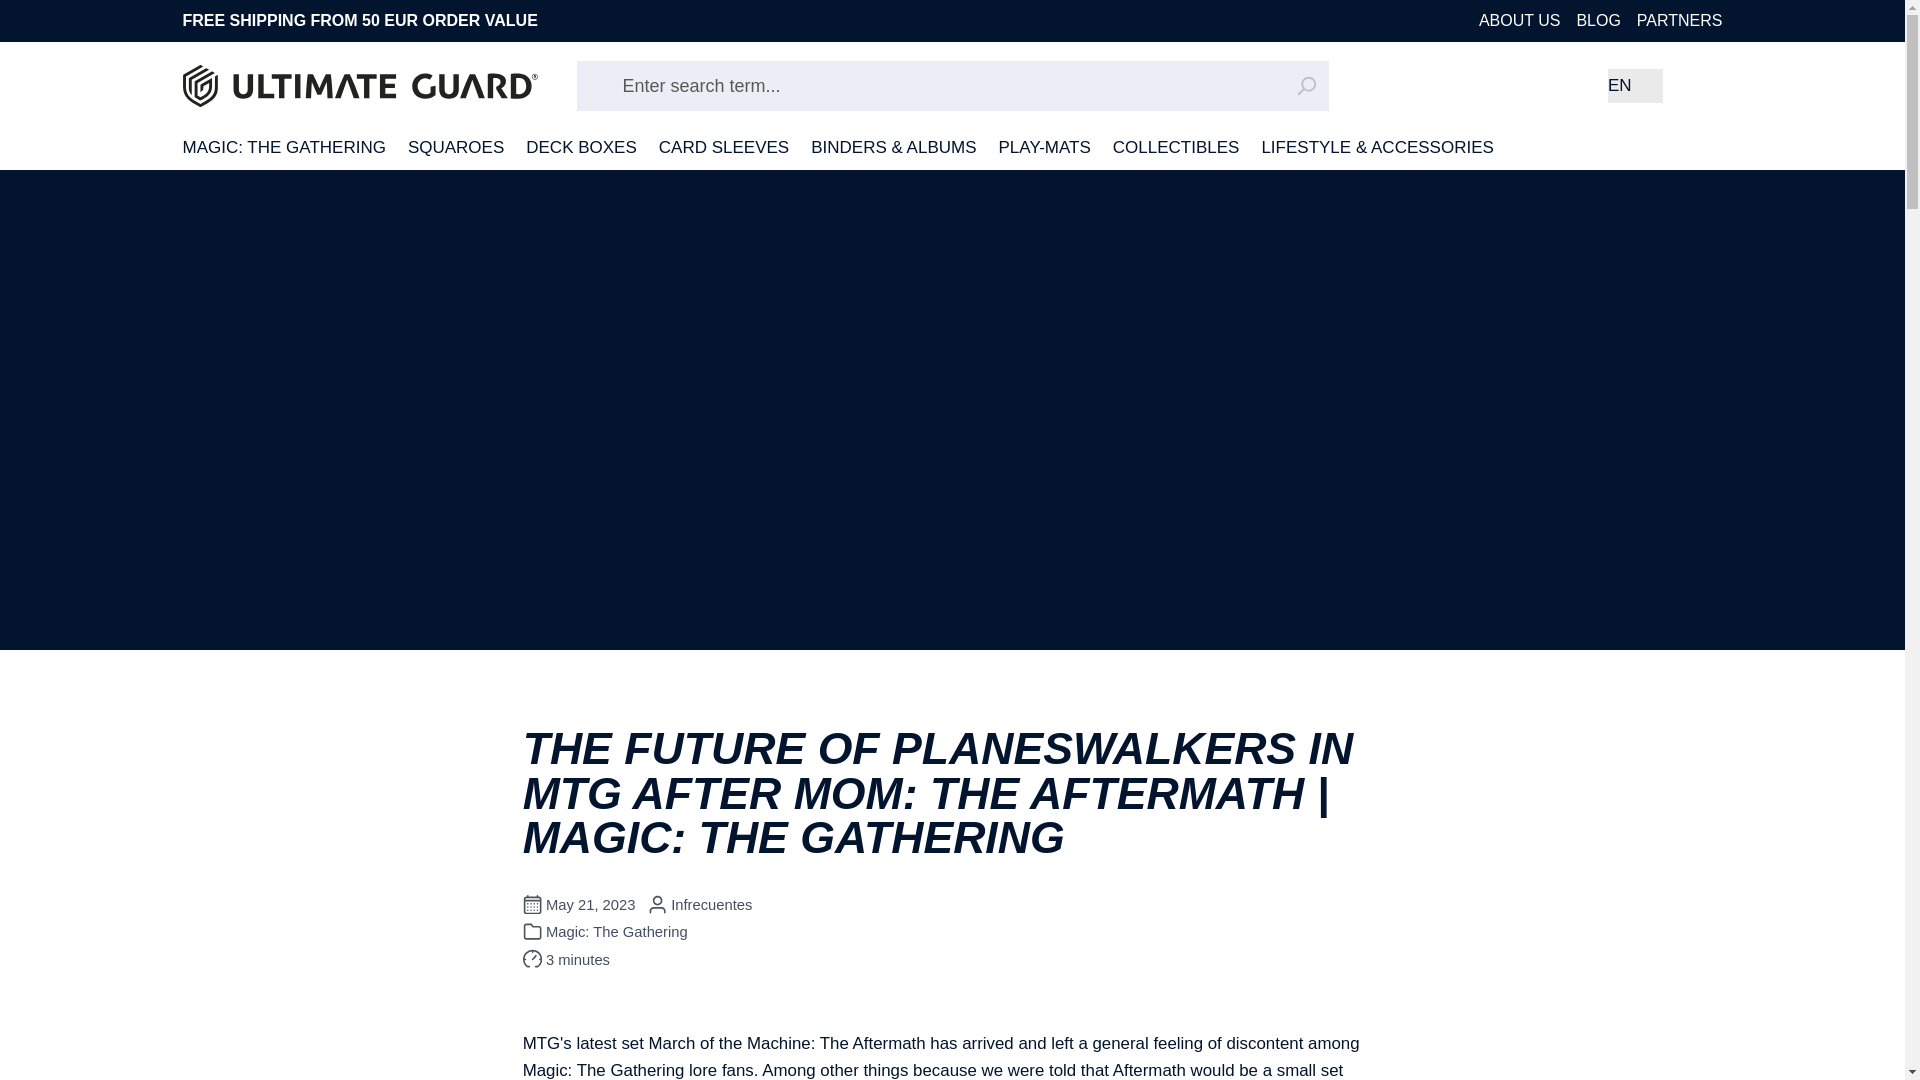 This screenshot has width=1920, height=1080. I want to click on CARD SLEEVES, so click(724, 148).